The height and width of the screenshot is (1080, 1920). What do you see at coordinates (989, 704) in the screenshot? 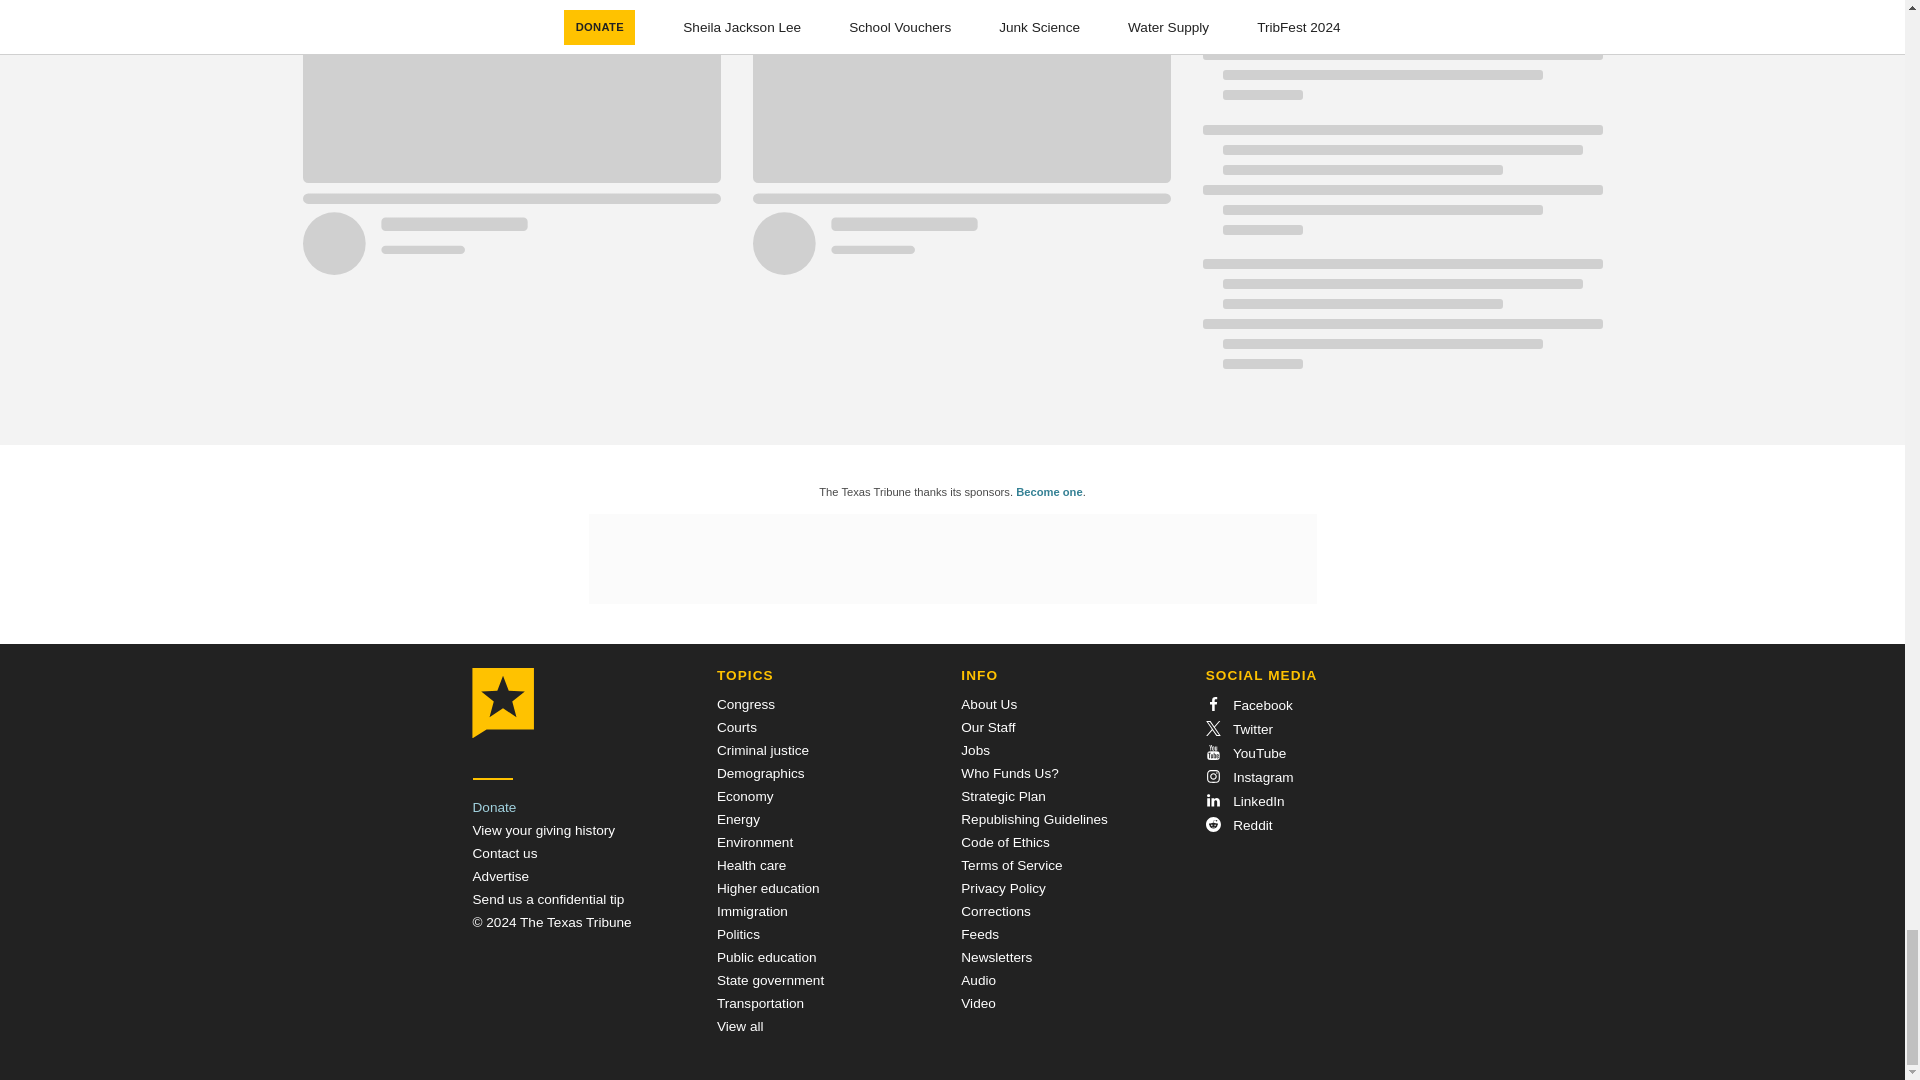
I see `About Us` at bounding box center [989, 704].